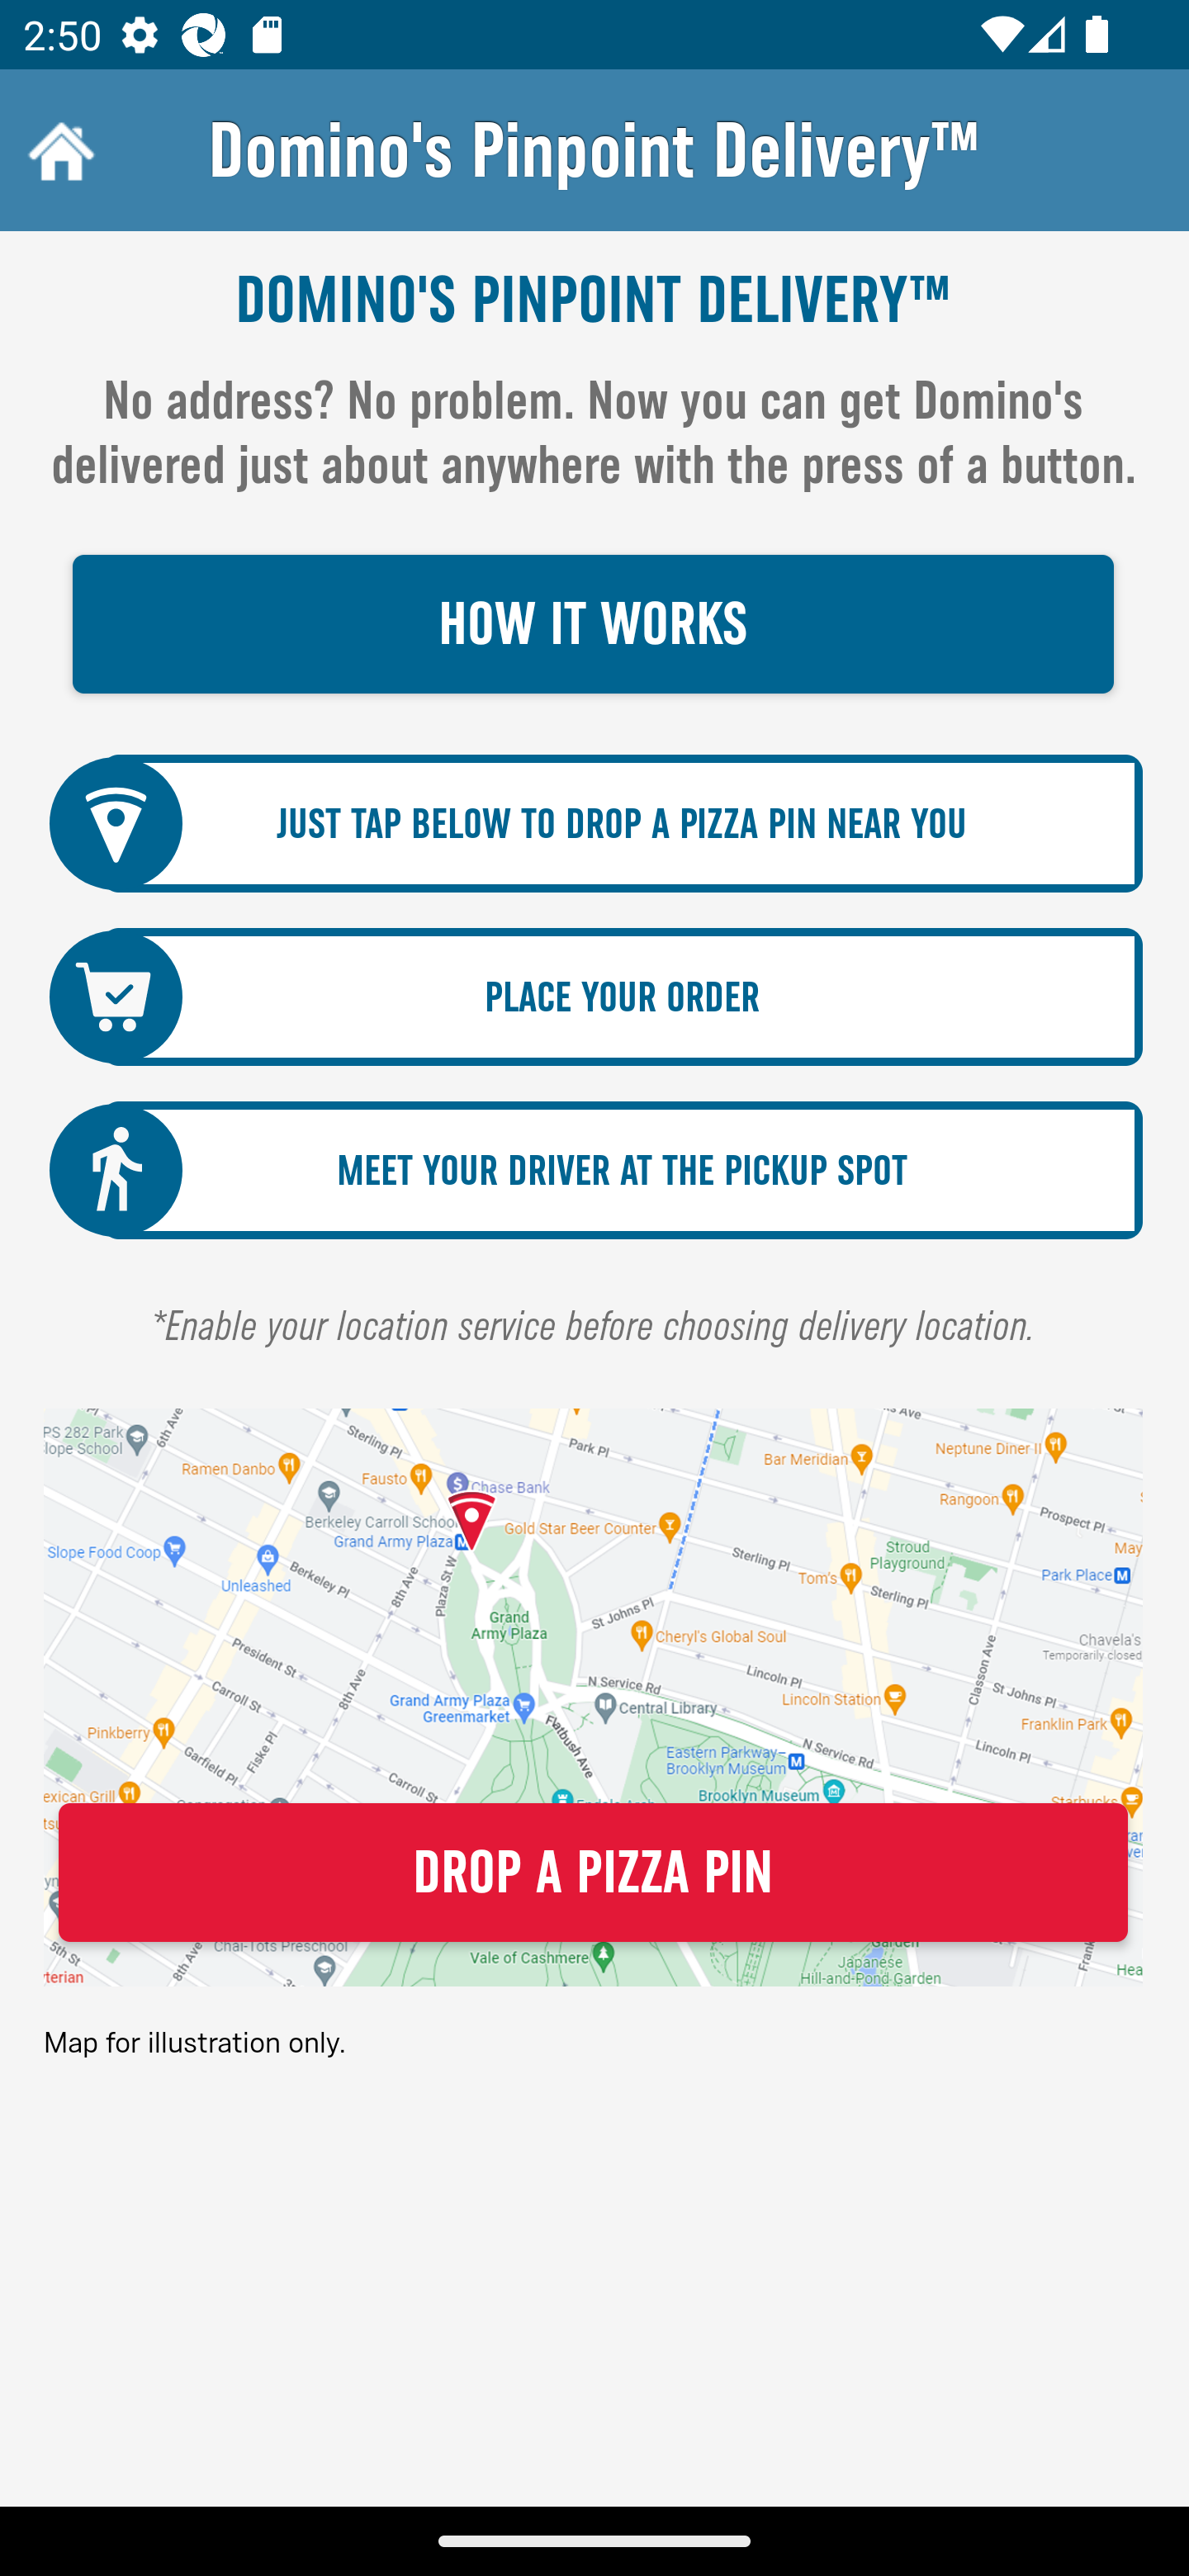 Image resolution: width=1189 pixels, height=2576 pixels. What do you see at coordinates (58, 150) in the screenshot?
I see `Home` at bounding box center [58, 150].